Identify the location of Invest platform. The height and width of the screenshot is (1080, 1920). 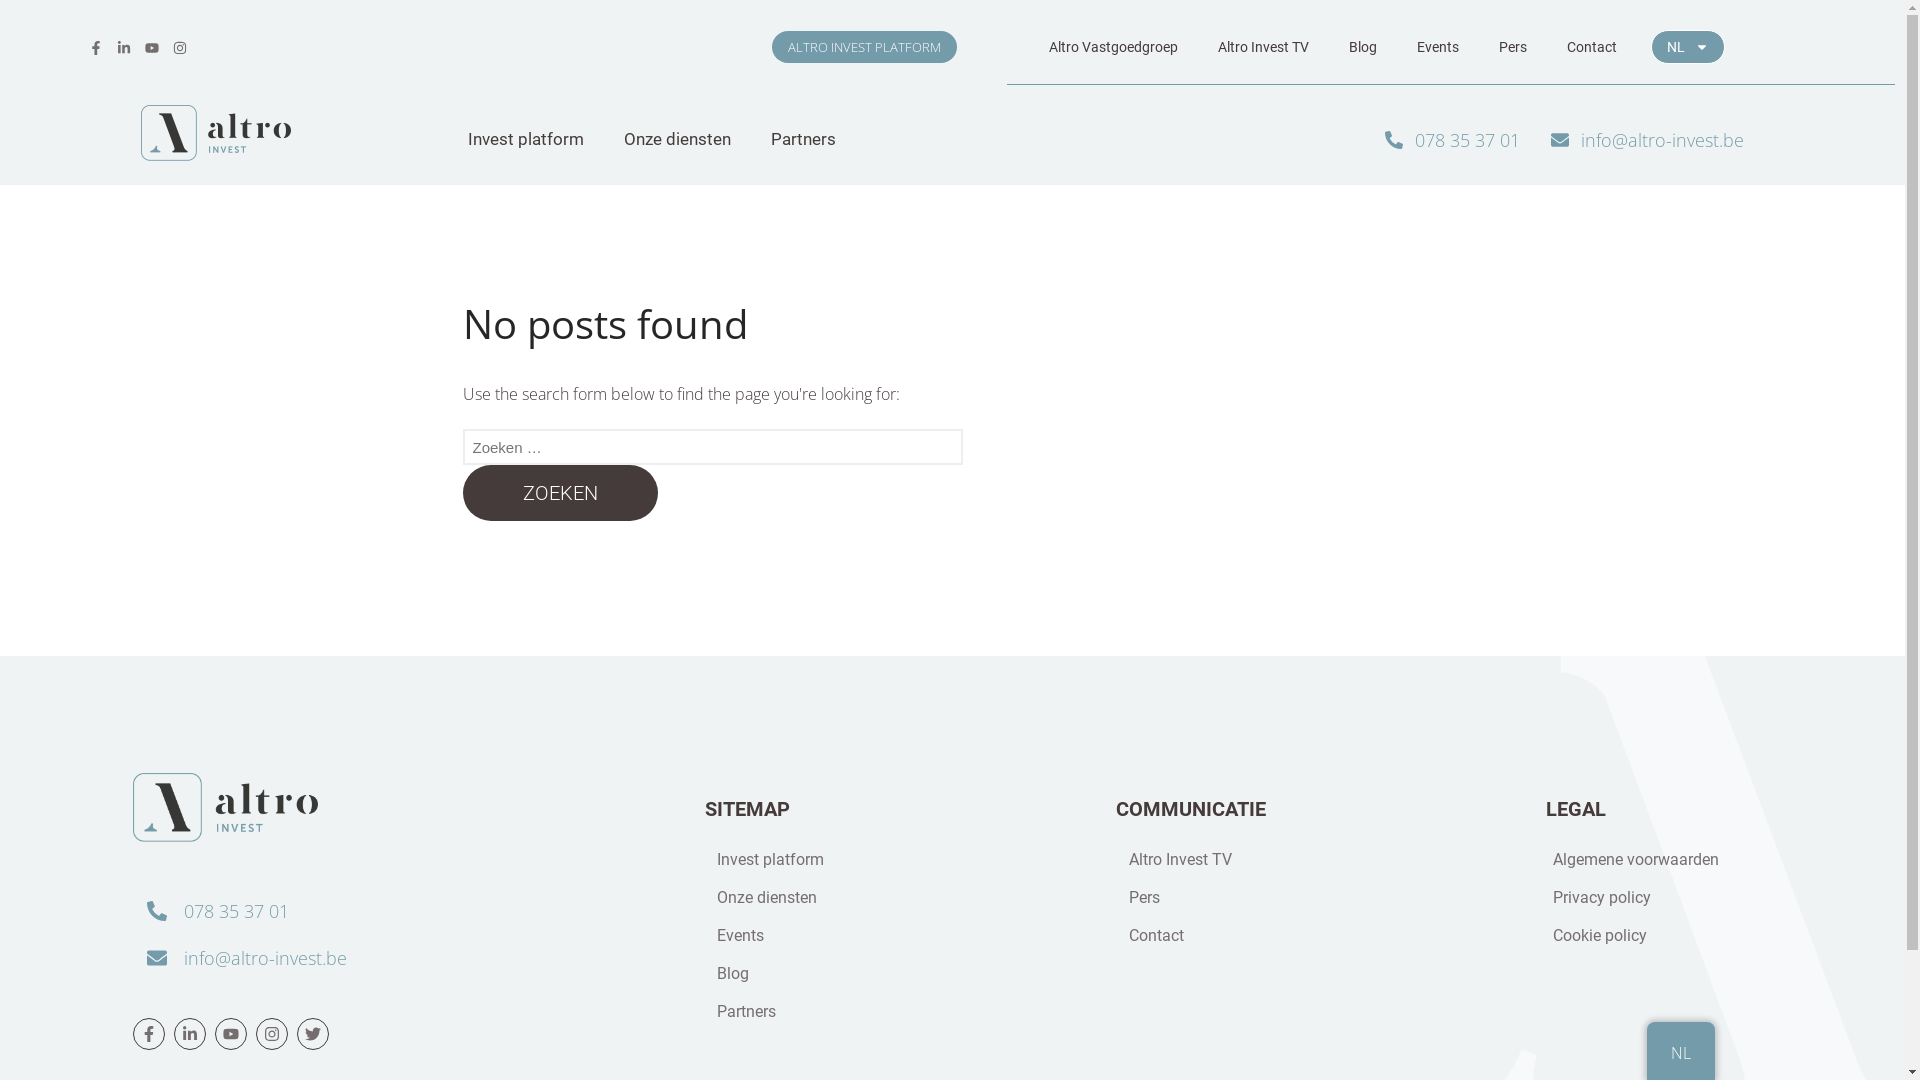
(906, 860).